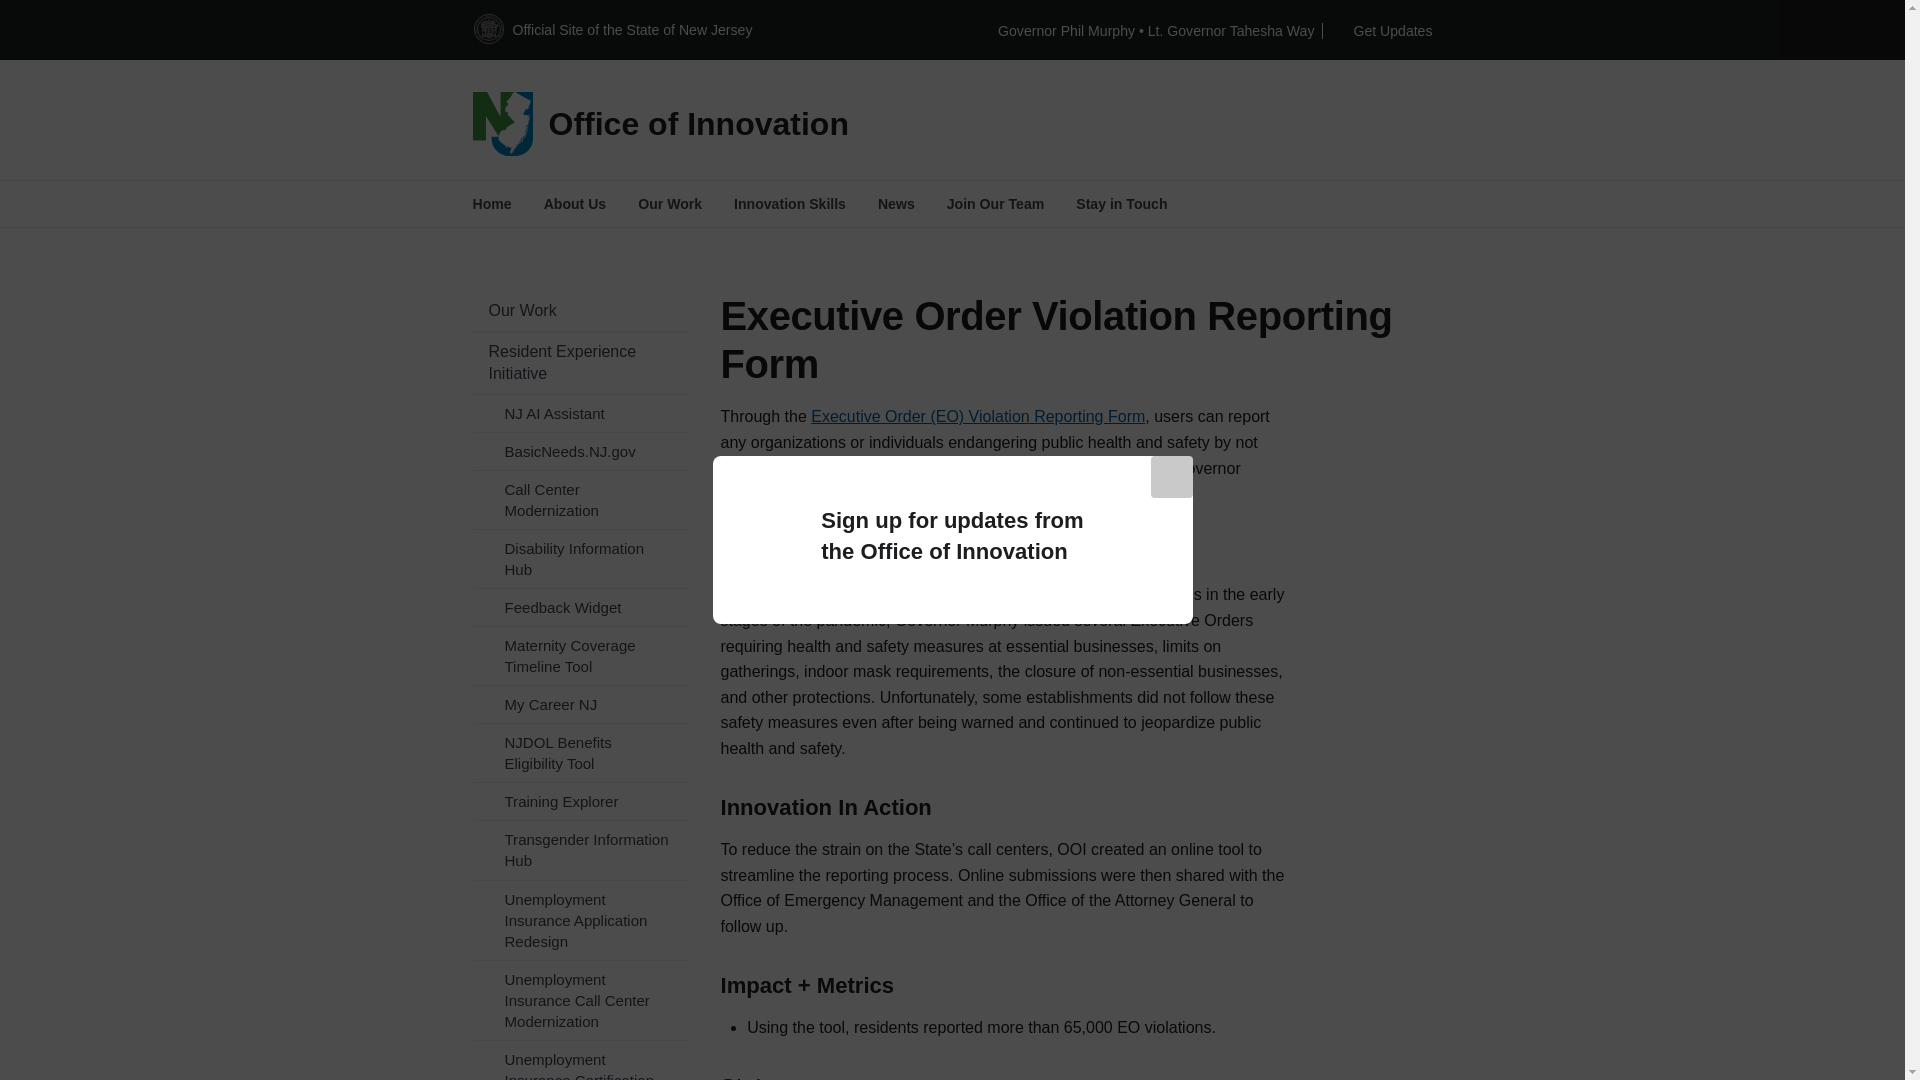 The image size is (1920, 1080). Describe the element at coordinates (580, 801) in the screenshot. I see `Training Explorer` at that location.